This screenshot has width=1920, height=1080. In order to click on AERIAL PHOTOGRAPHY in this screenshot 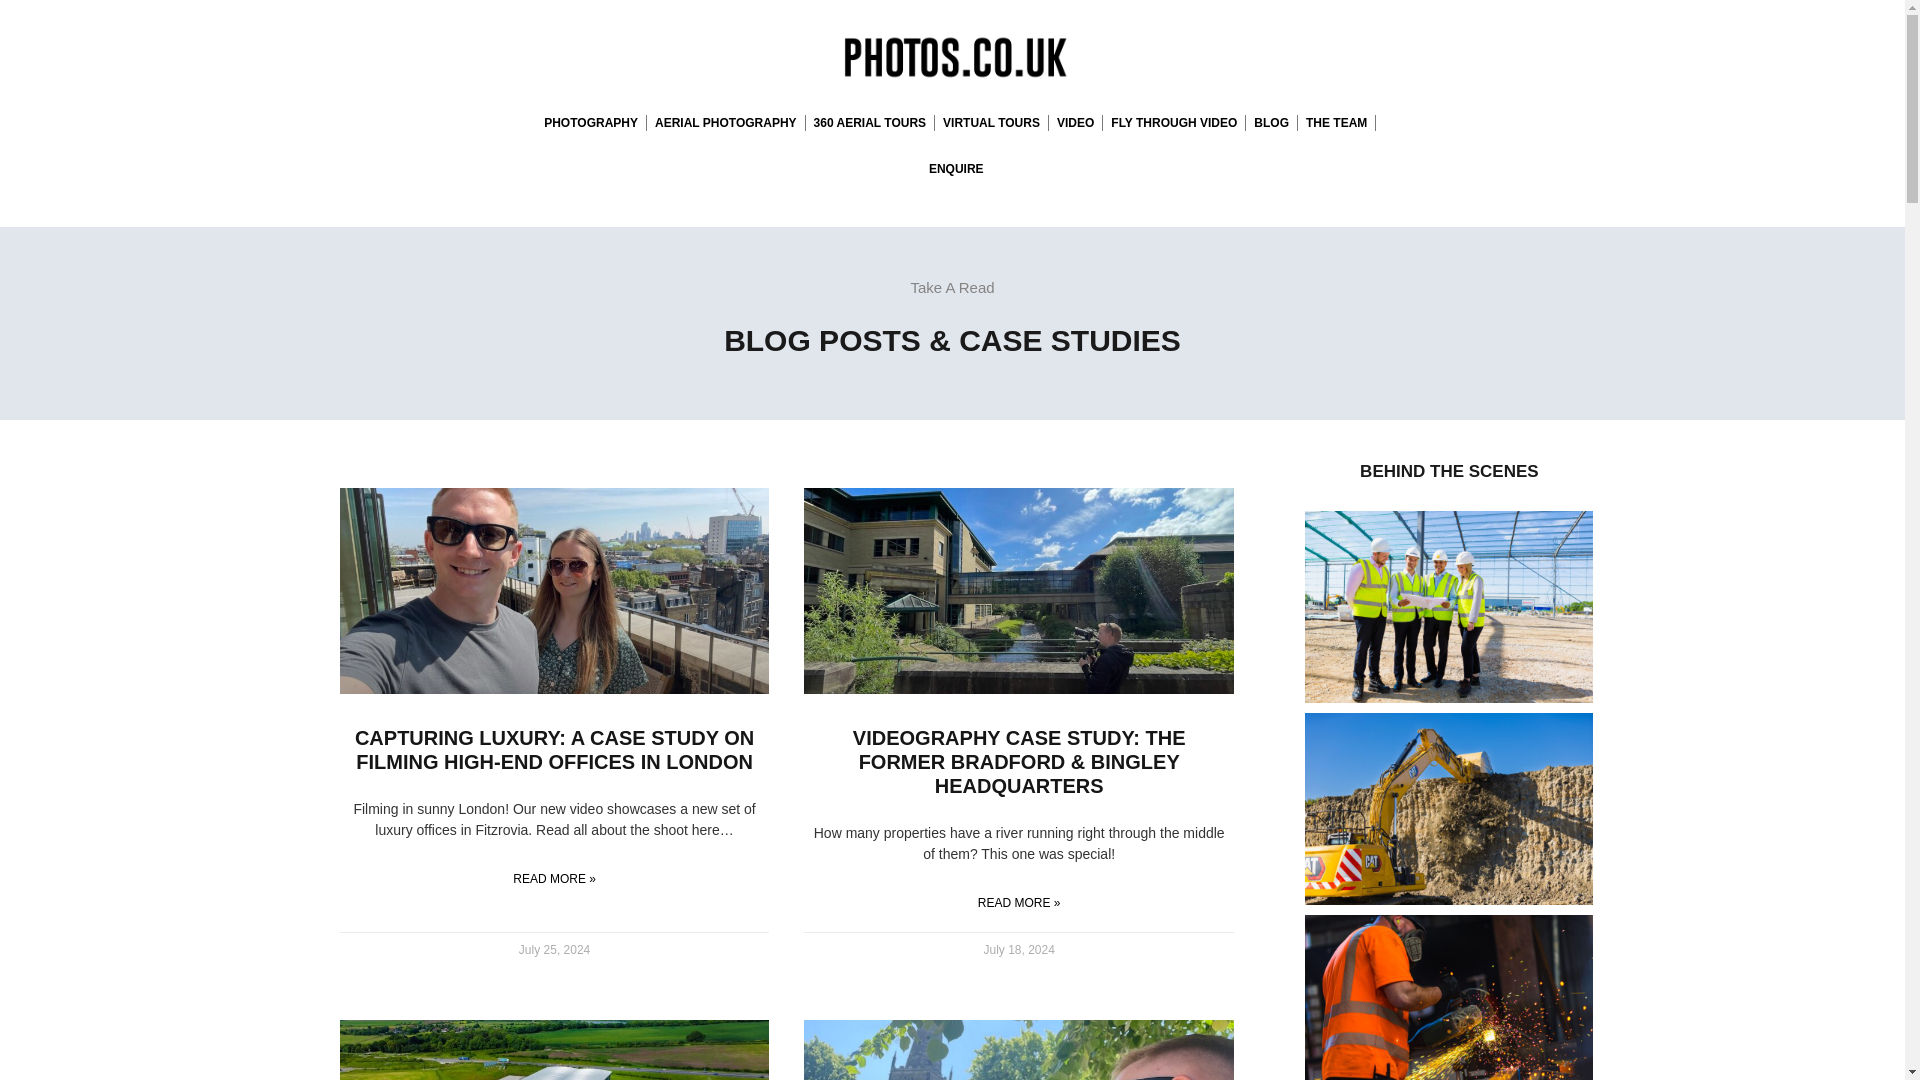, I will do `click(726, 122)`.